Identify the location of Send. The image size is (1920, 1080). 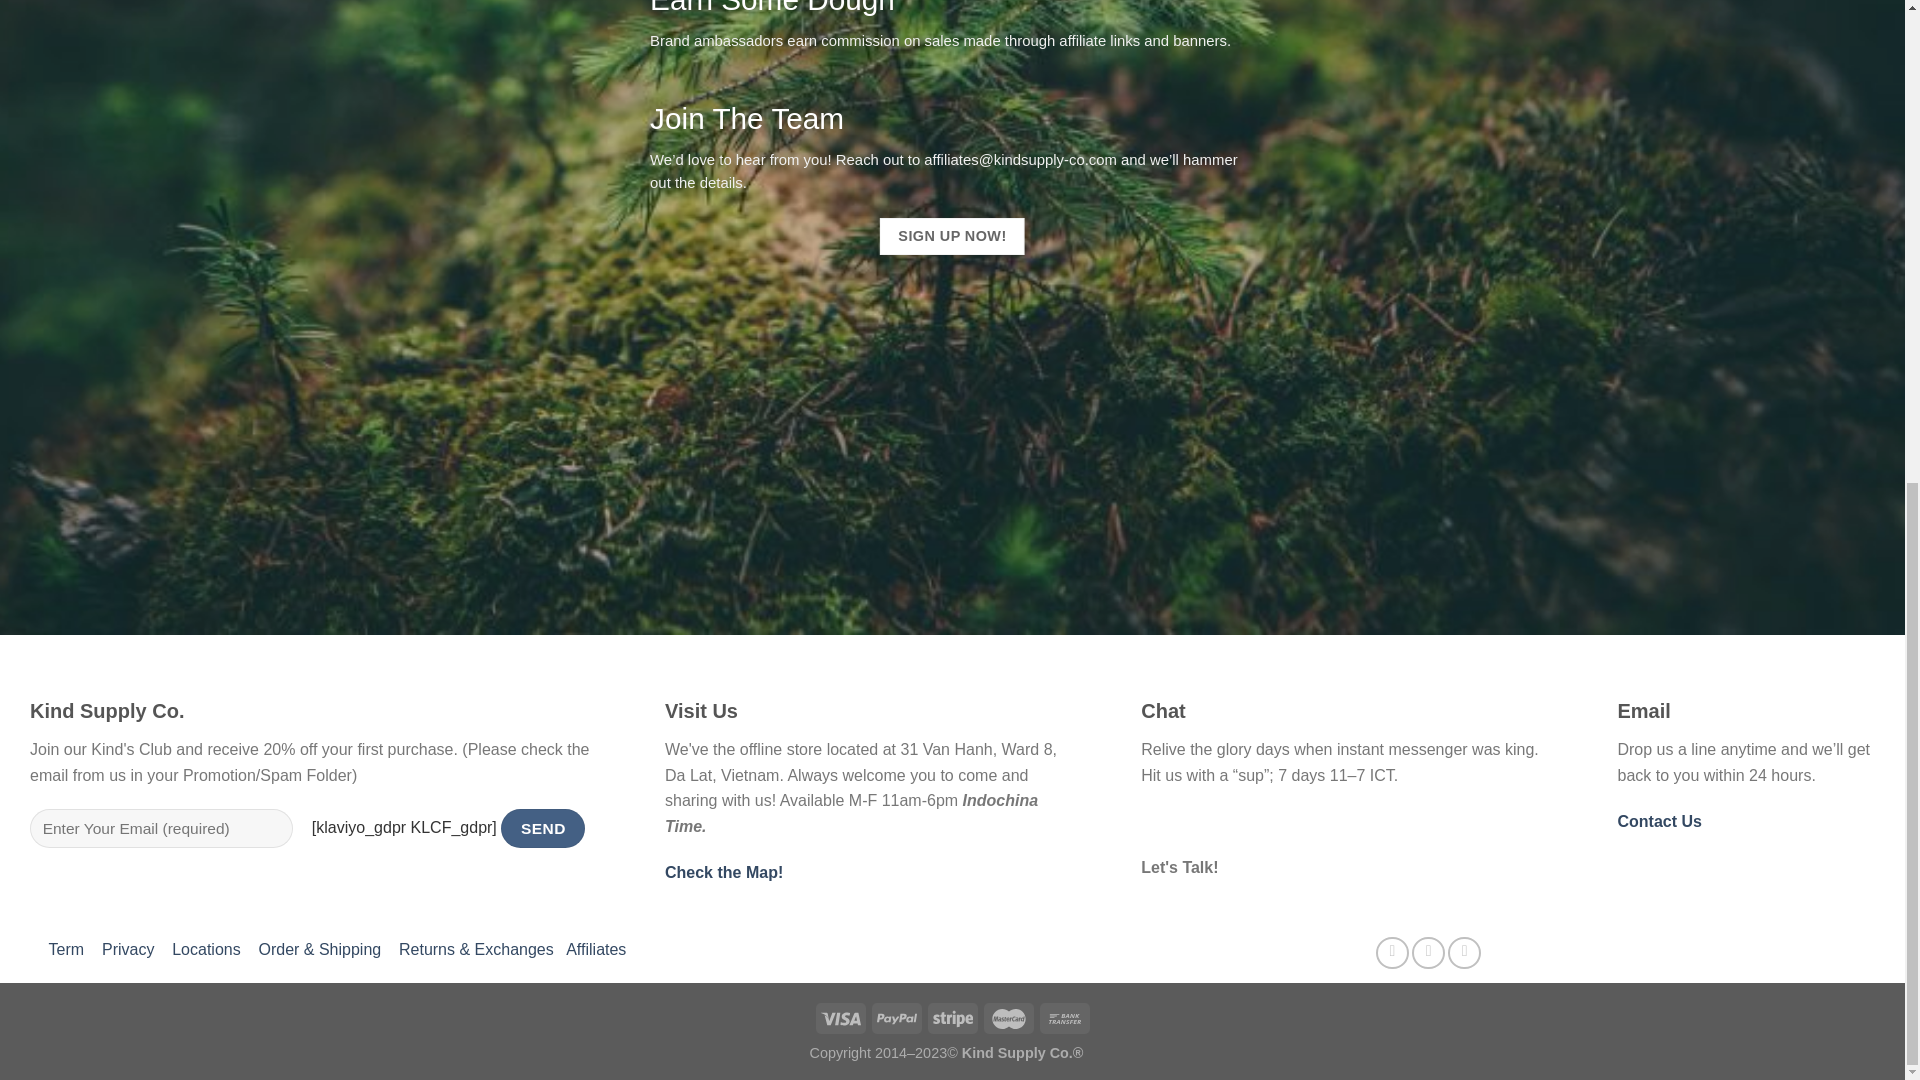
(543, 828).